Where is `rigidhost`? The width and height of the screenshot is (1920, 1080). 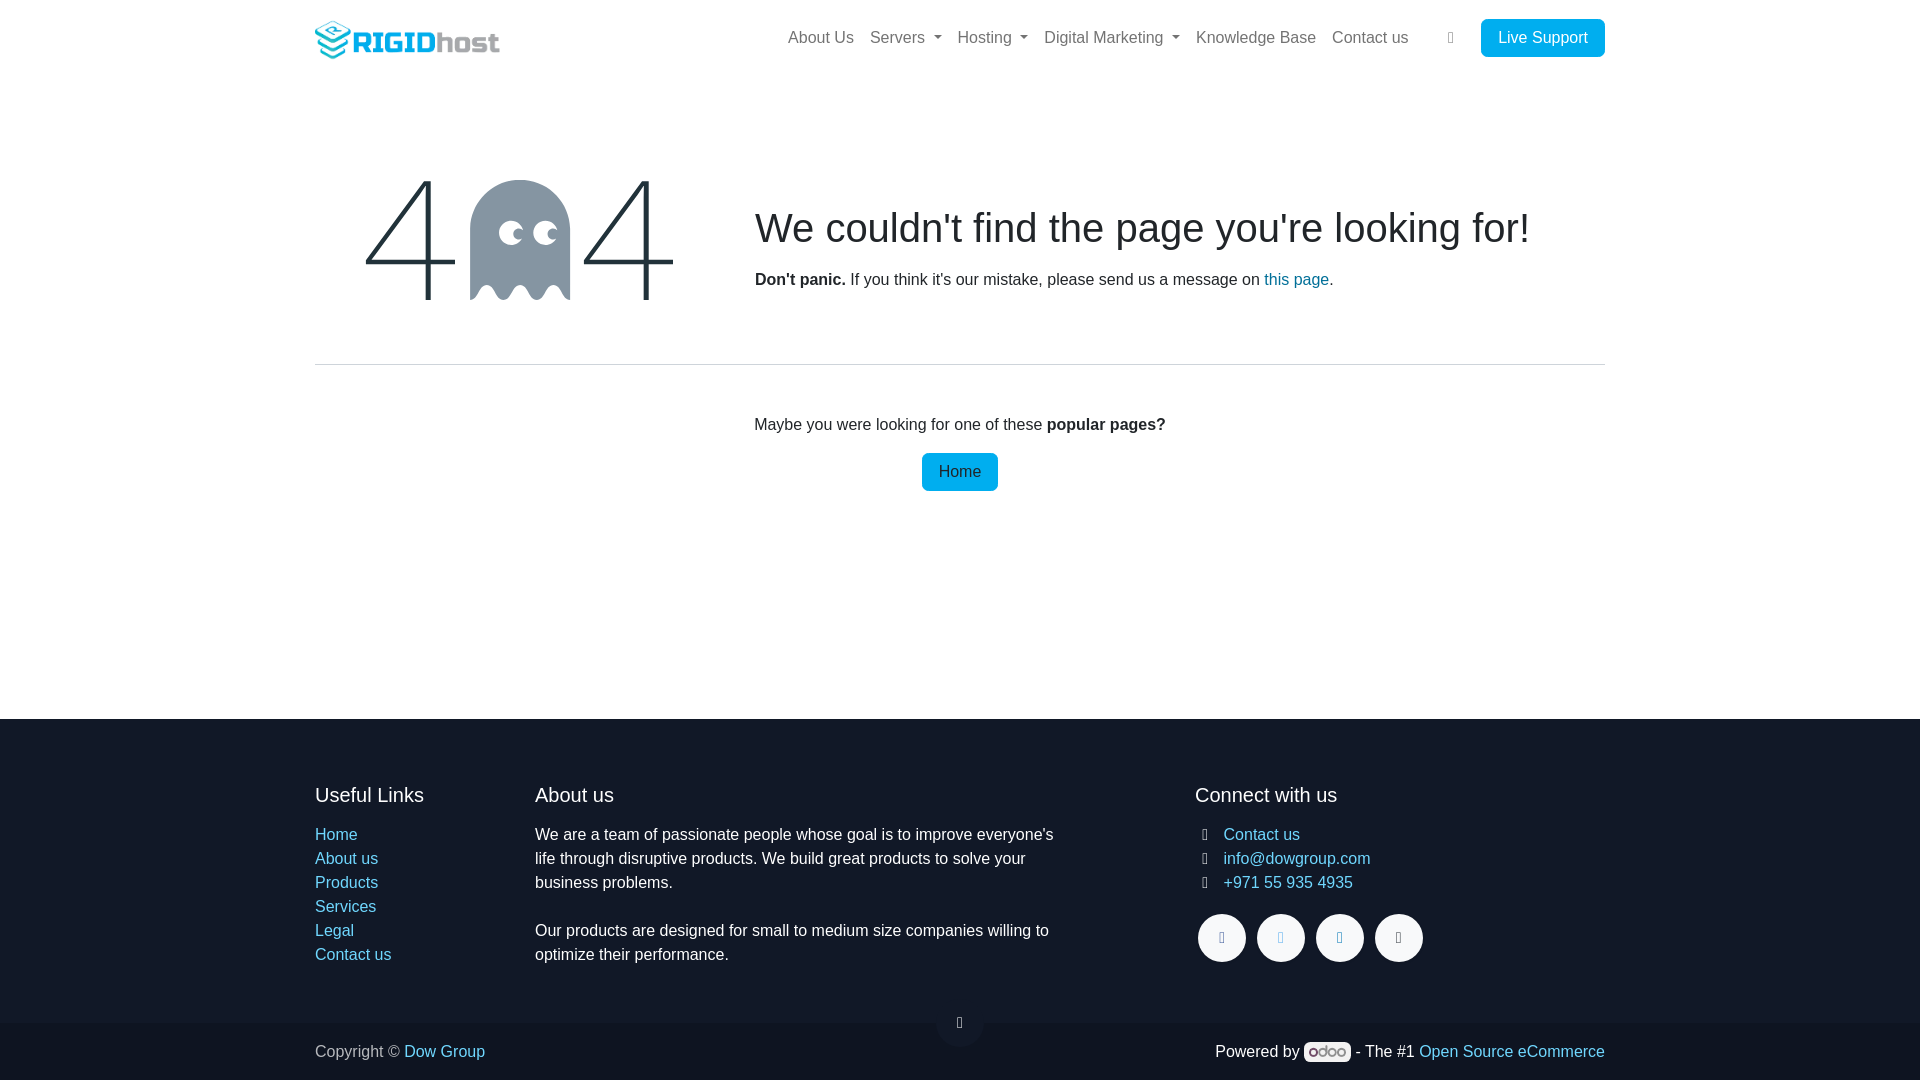
rigidhost is located at coordinates (413, 38).